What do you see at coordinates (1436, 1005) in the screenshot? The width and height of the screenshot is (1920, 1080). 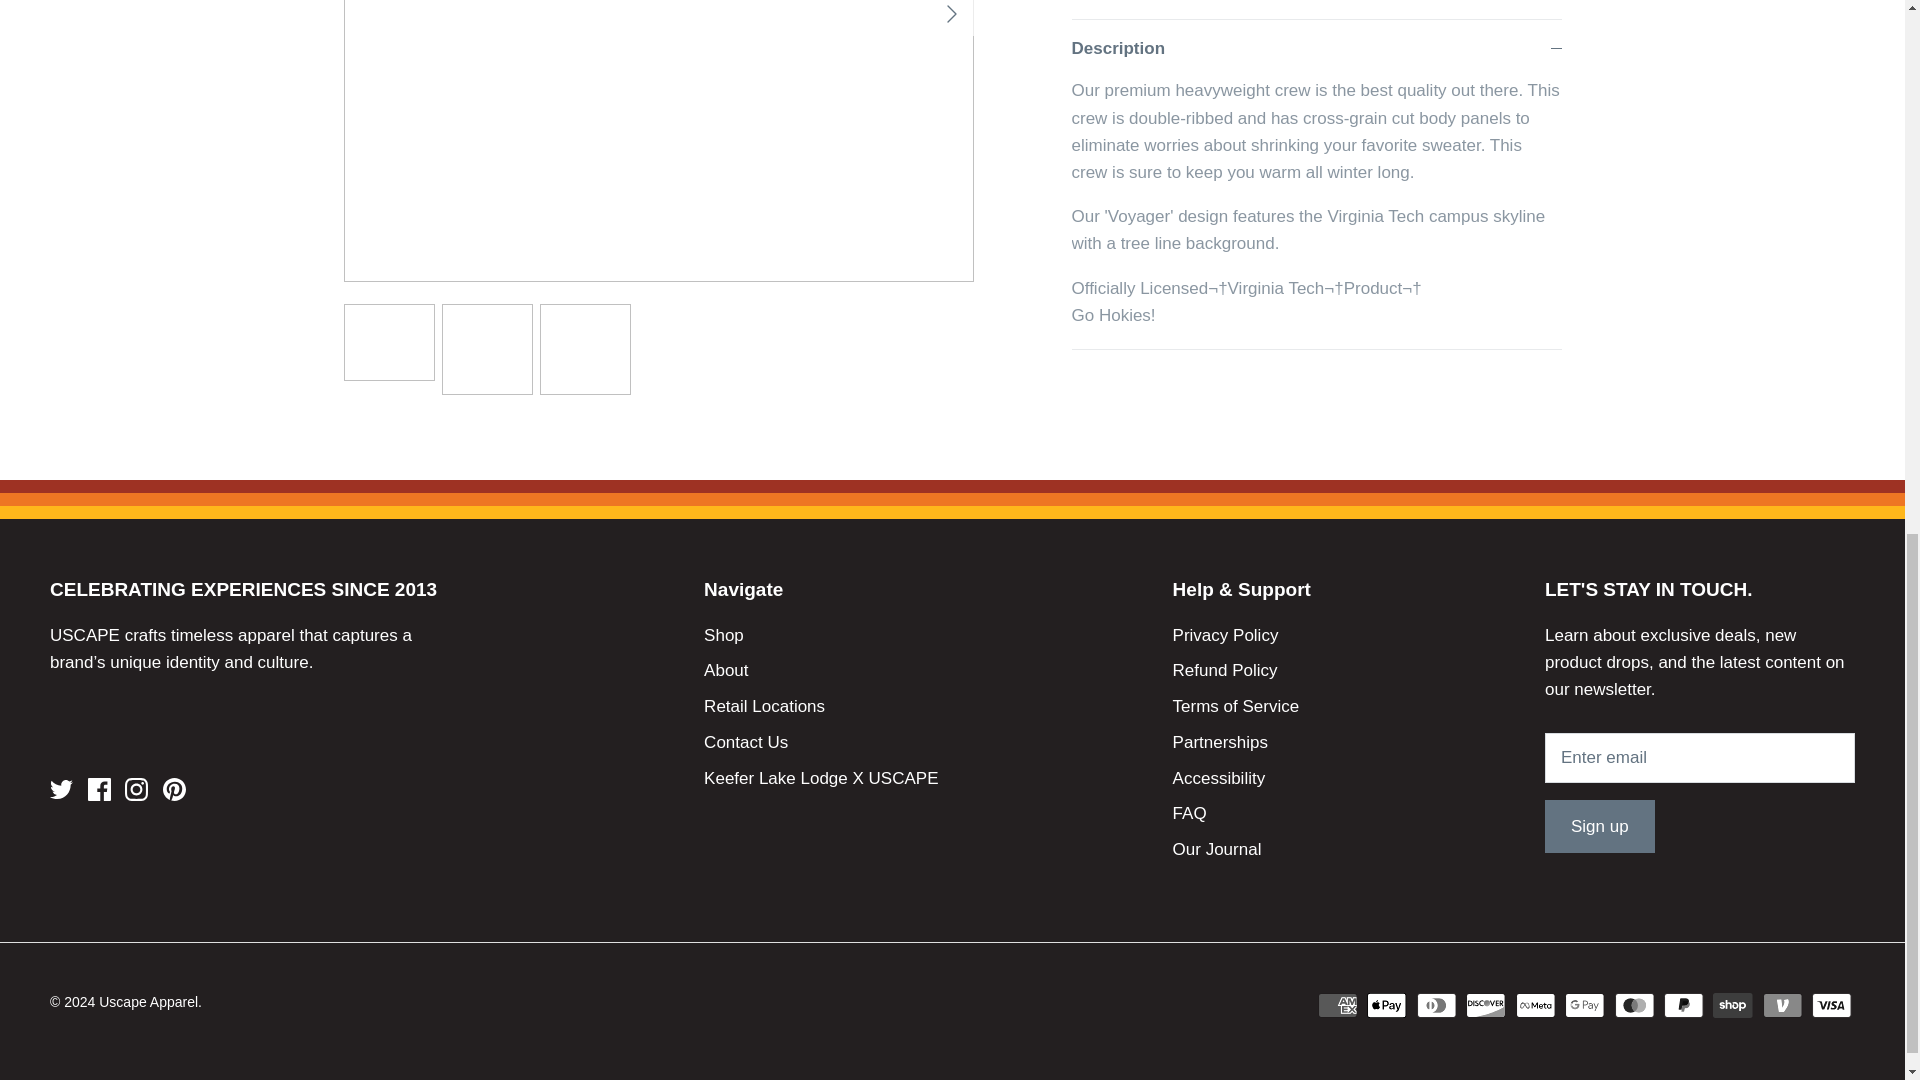 I see `Diners Club` at bounding box center [1436, 1005].